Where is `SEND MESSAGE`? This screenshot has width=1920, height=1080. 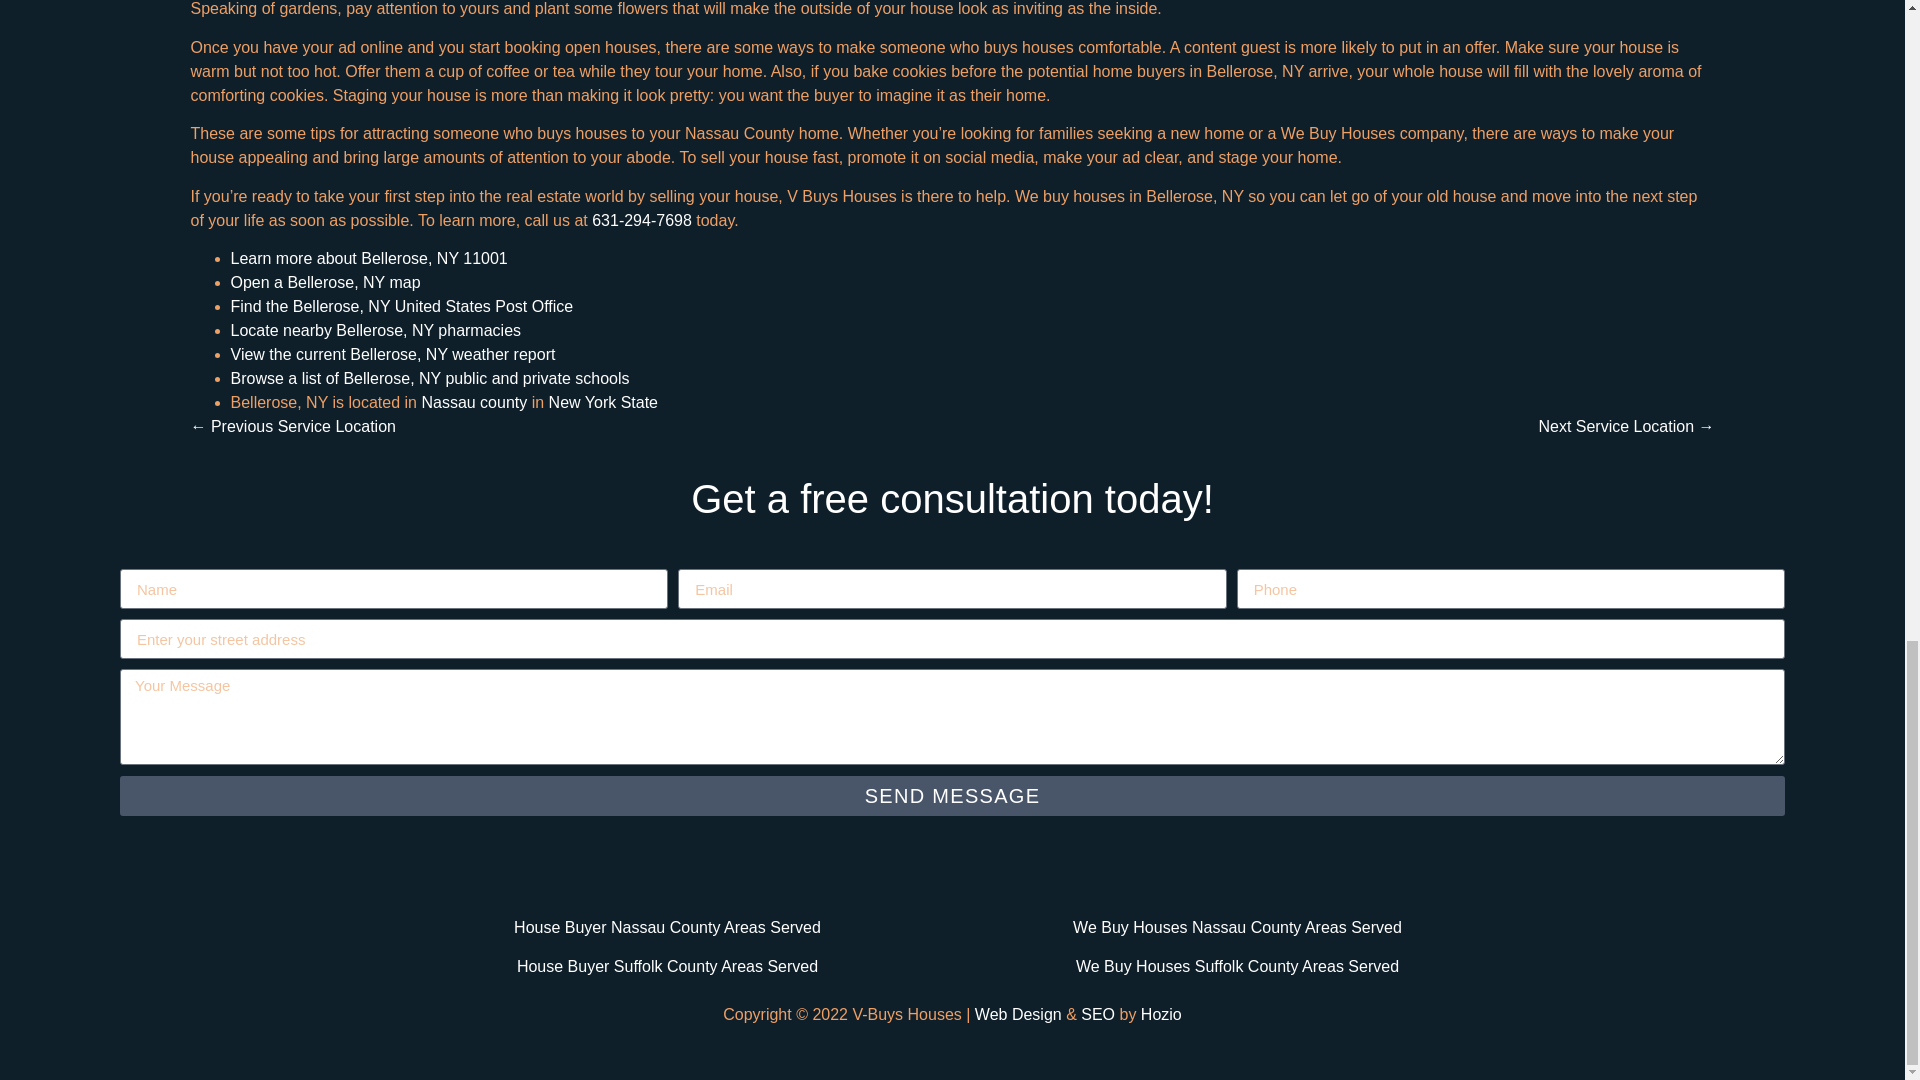
SEND MESSAGE is located at coordinates (952, 796).